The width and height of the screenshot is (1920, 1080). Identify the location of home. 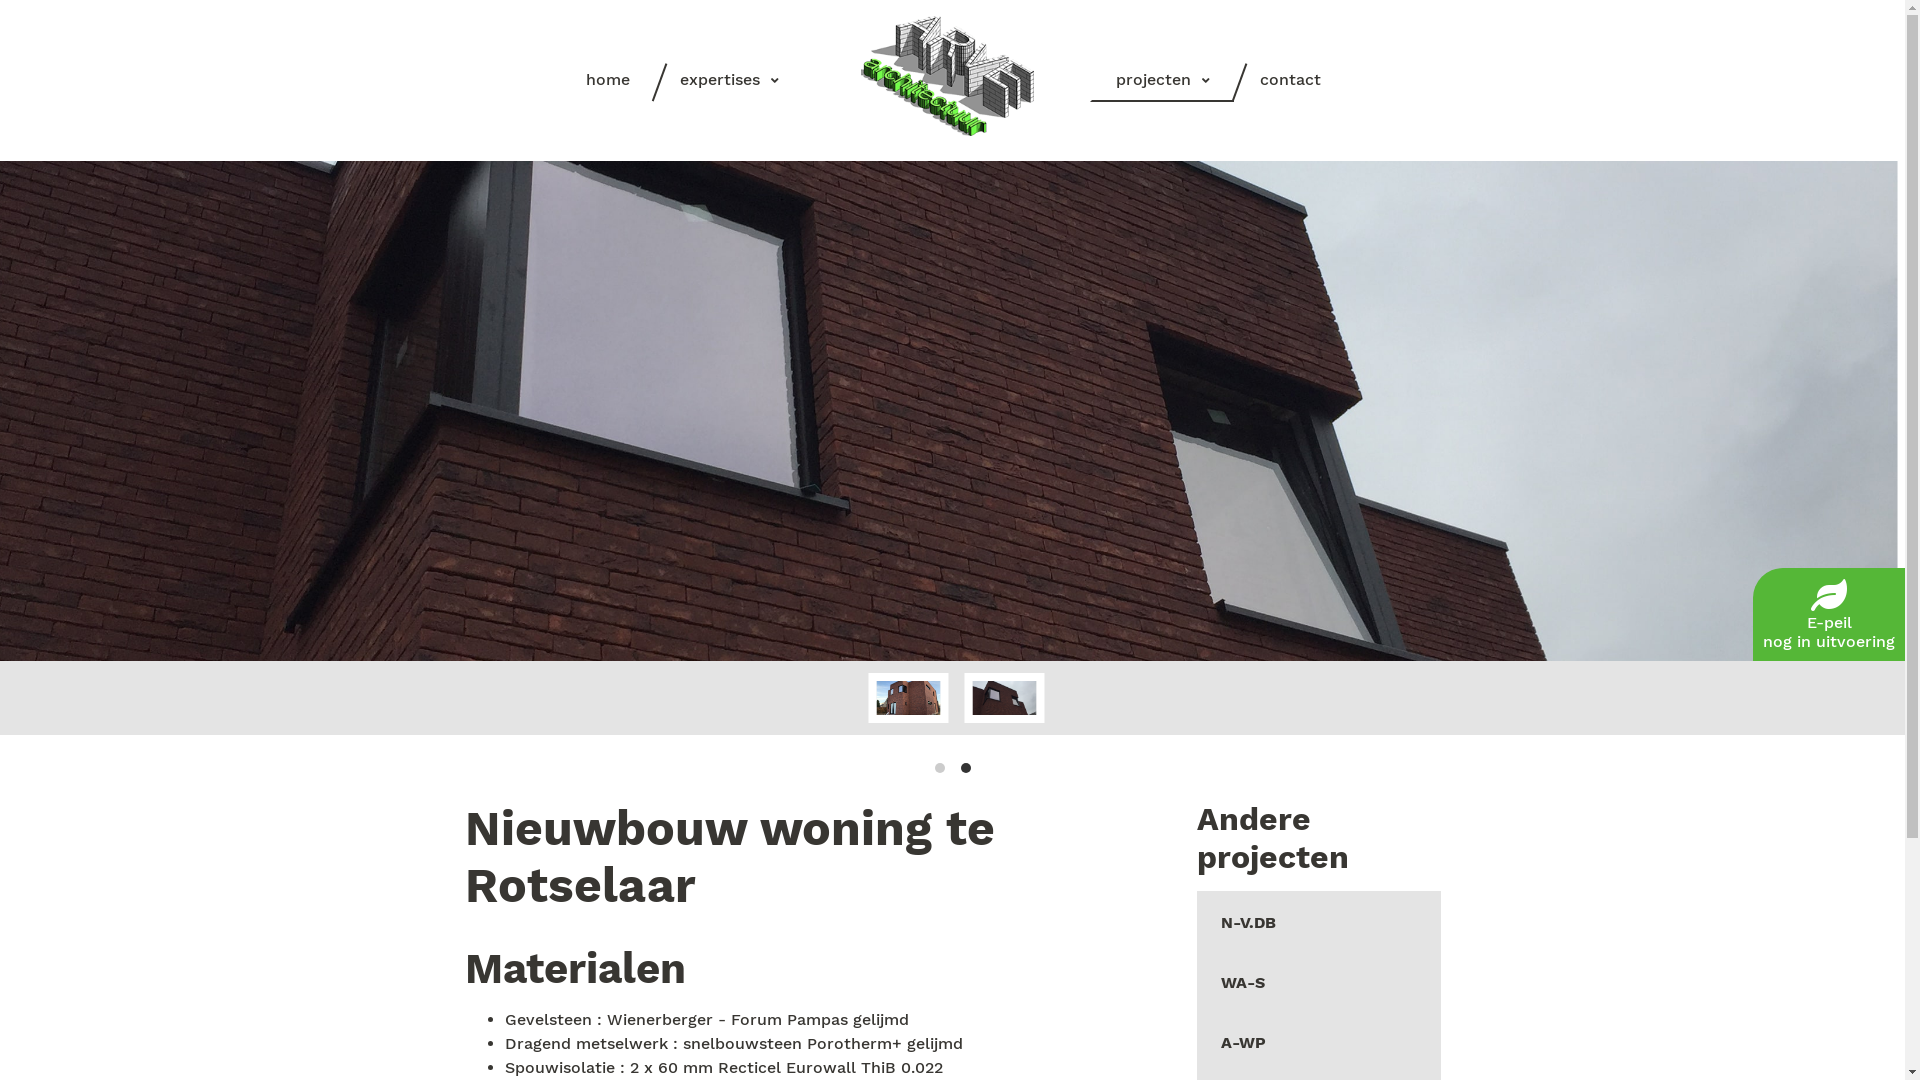
(608, 80).